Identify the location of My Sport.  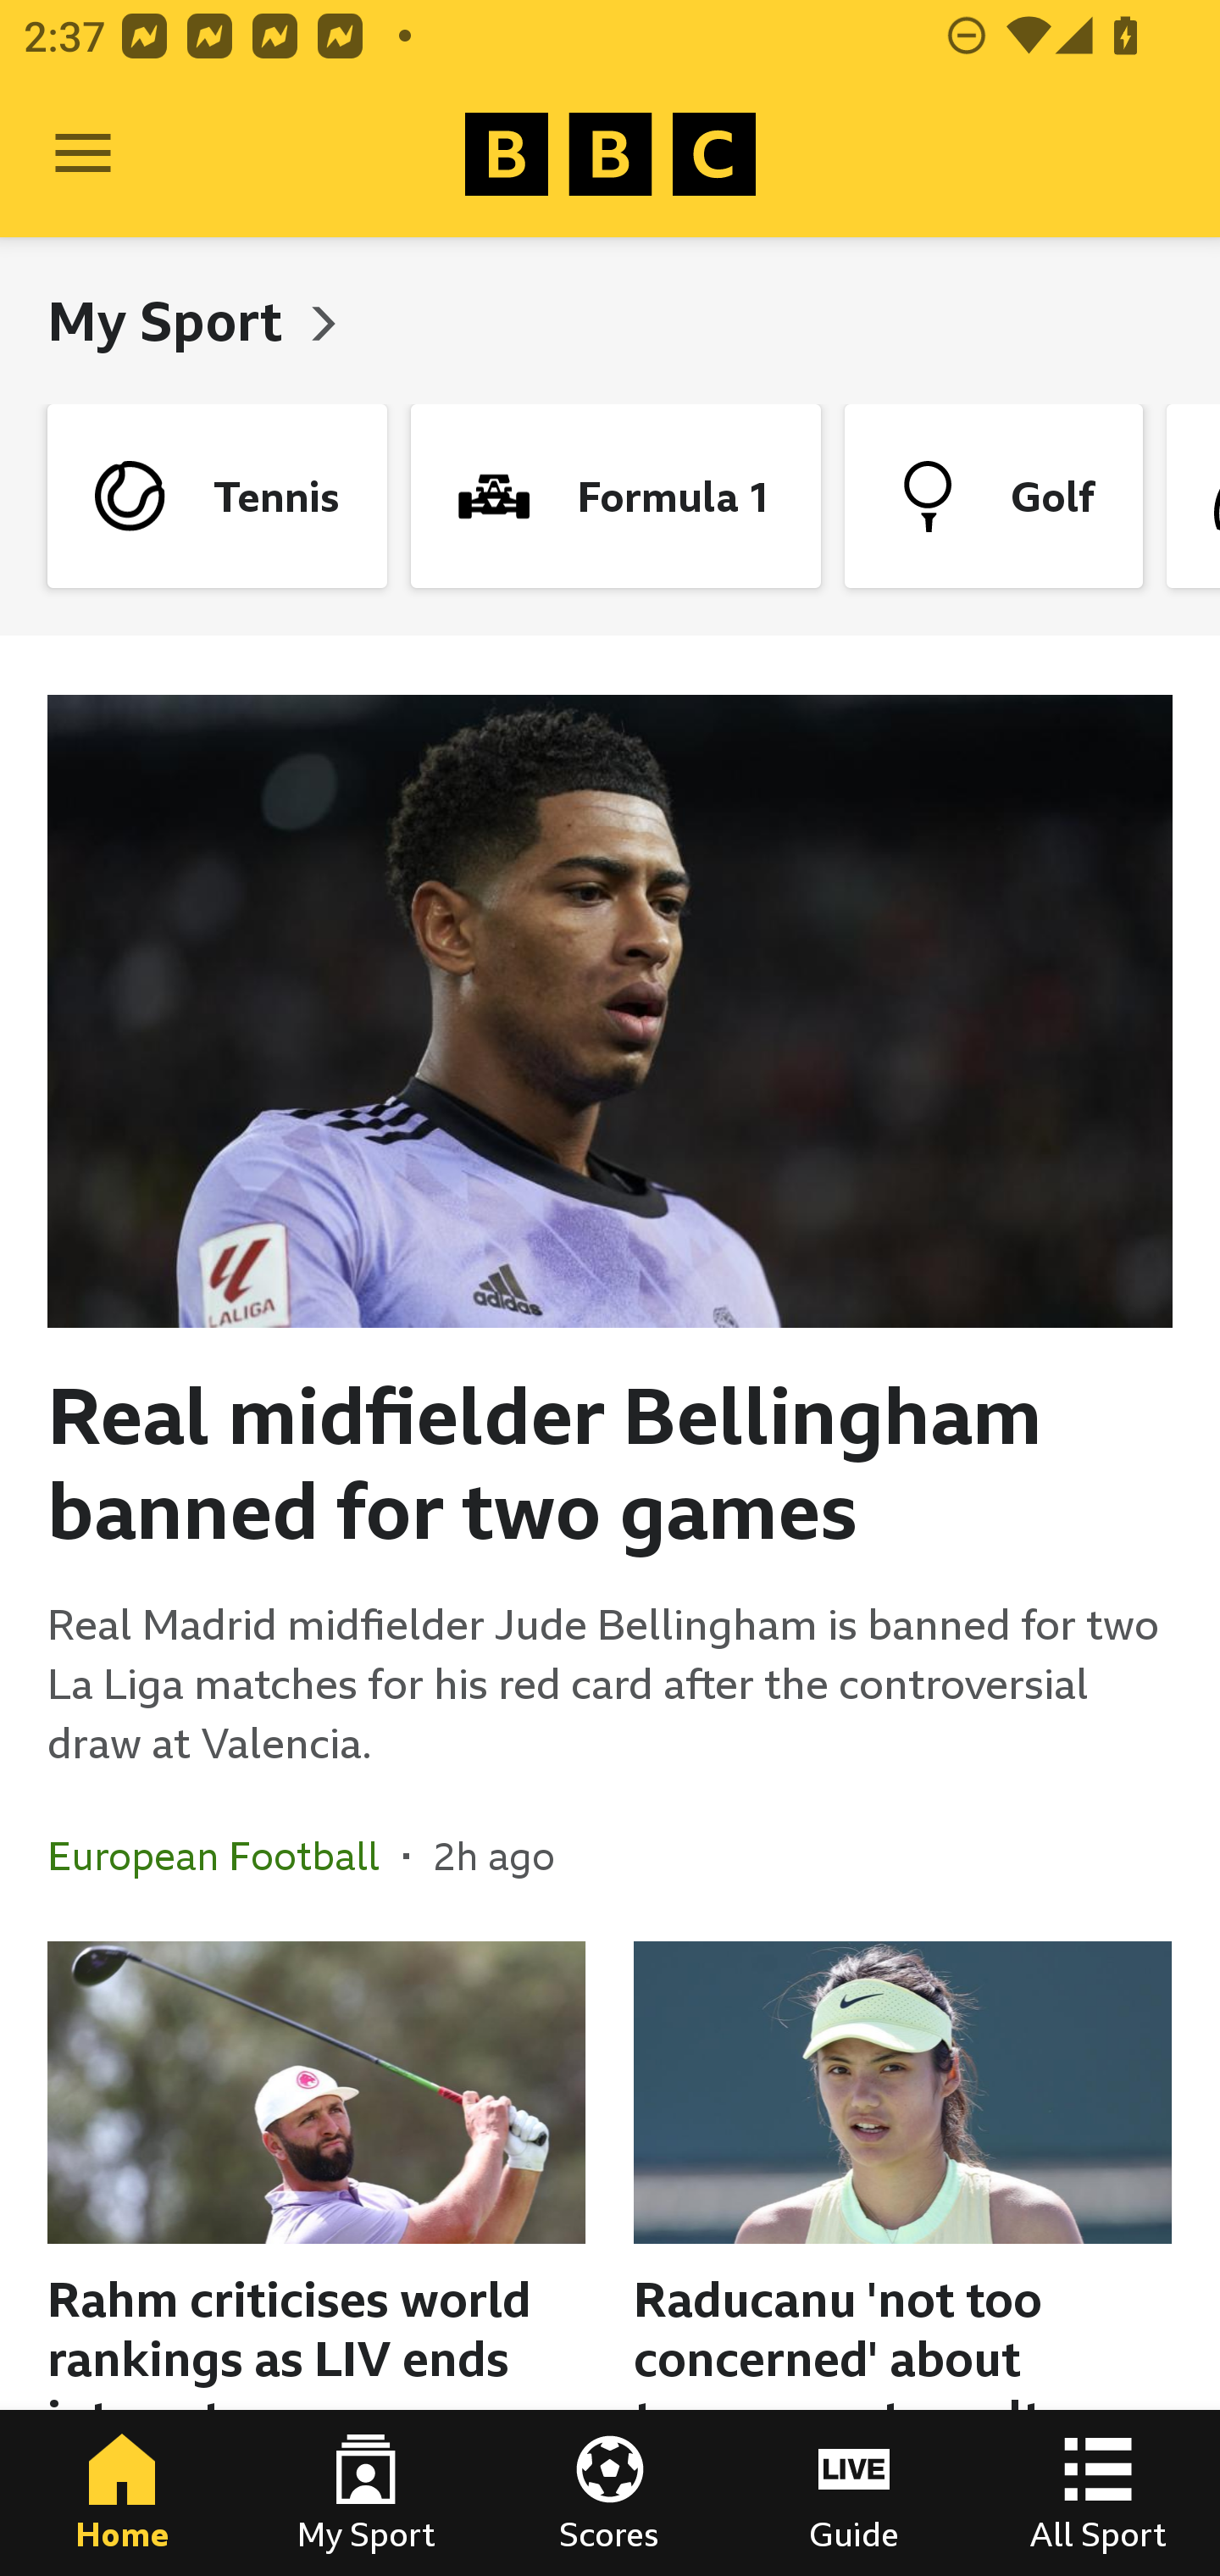
(366, 2493).